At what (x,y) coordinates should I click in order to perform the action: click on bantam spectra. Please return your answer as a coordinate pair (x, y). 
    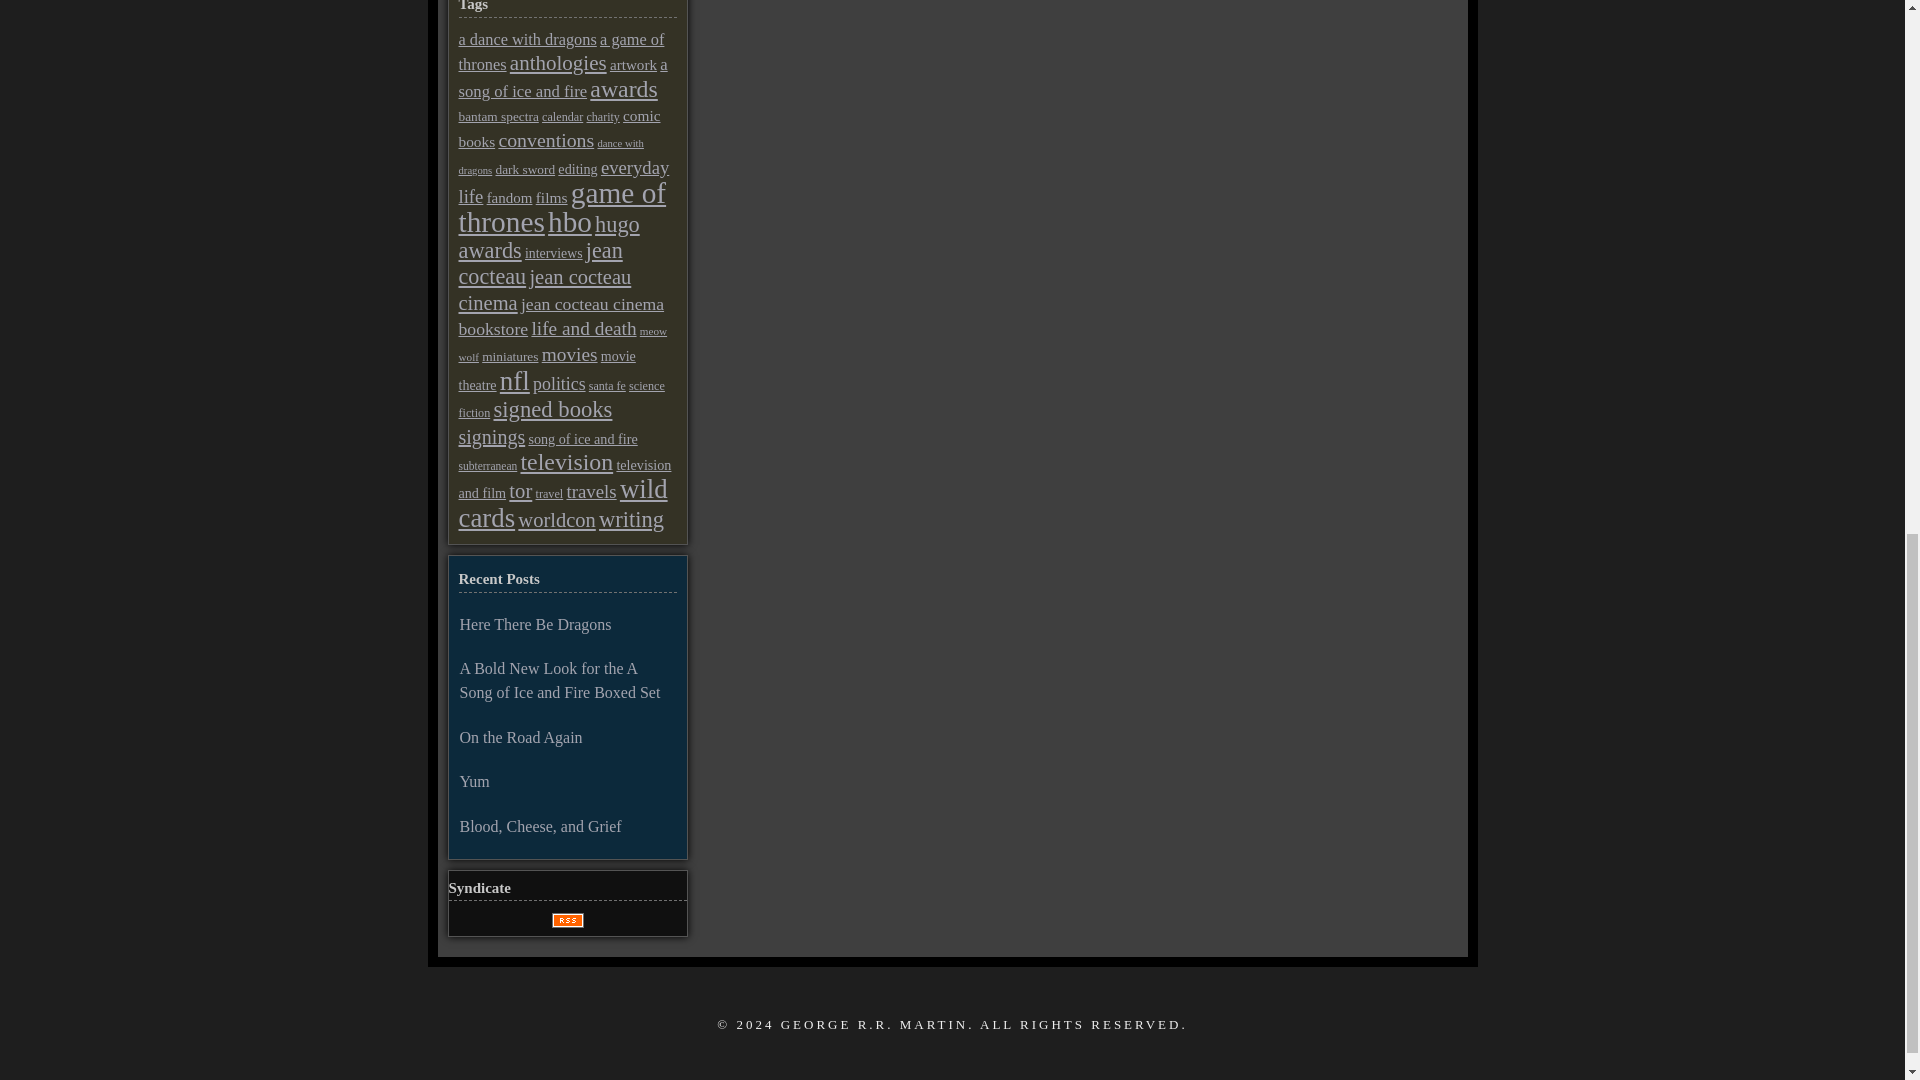
    Looking at the image, I should click on (498, 116).